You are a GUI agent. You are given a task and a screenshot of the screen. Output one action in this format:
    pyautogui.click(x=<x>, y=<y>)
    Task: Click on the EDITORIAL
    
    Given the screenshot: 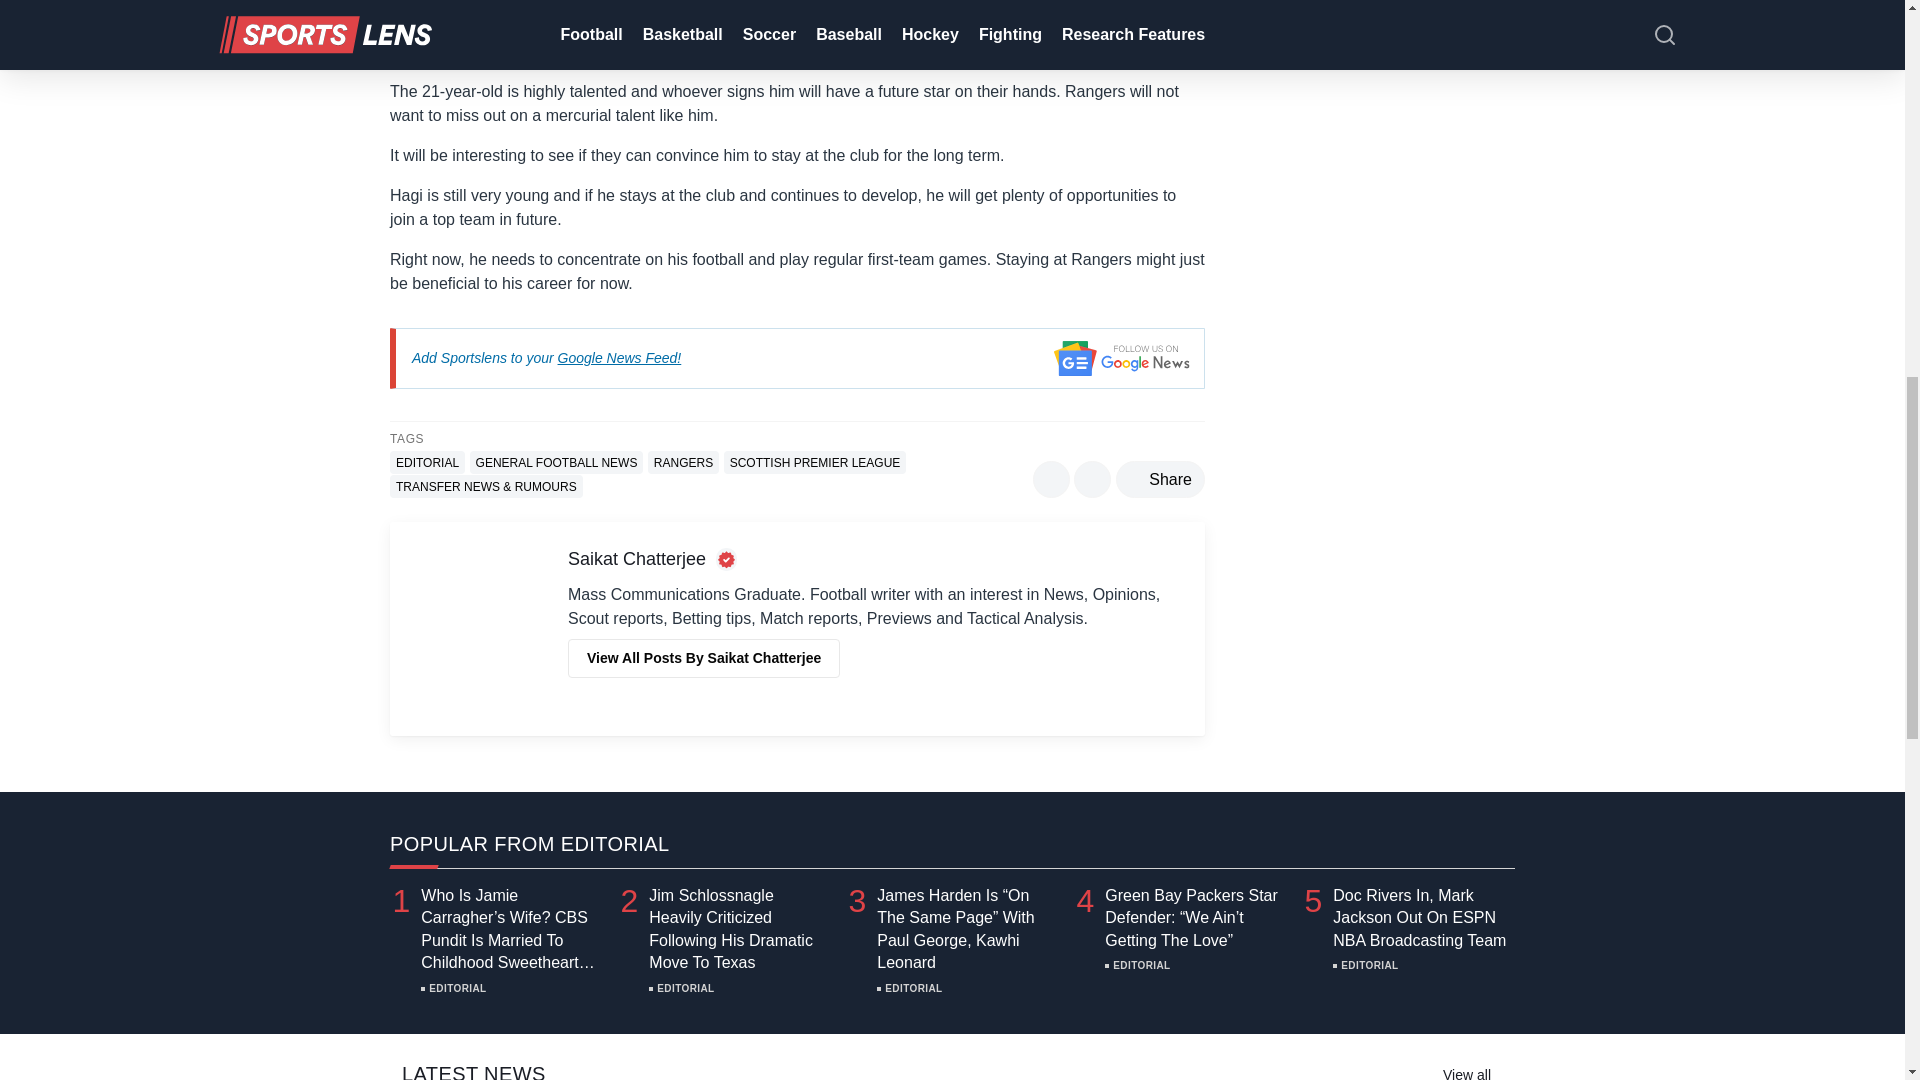 What is the action you would take?
    pyautogui.click(x=426, y=462)
    